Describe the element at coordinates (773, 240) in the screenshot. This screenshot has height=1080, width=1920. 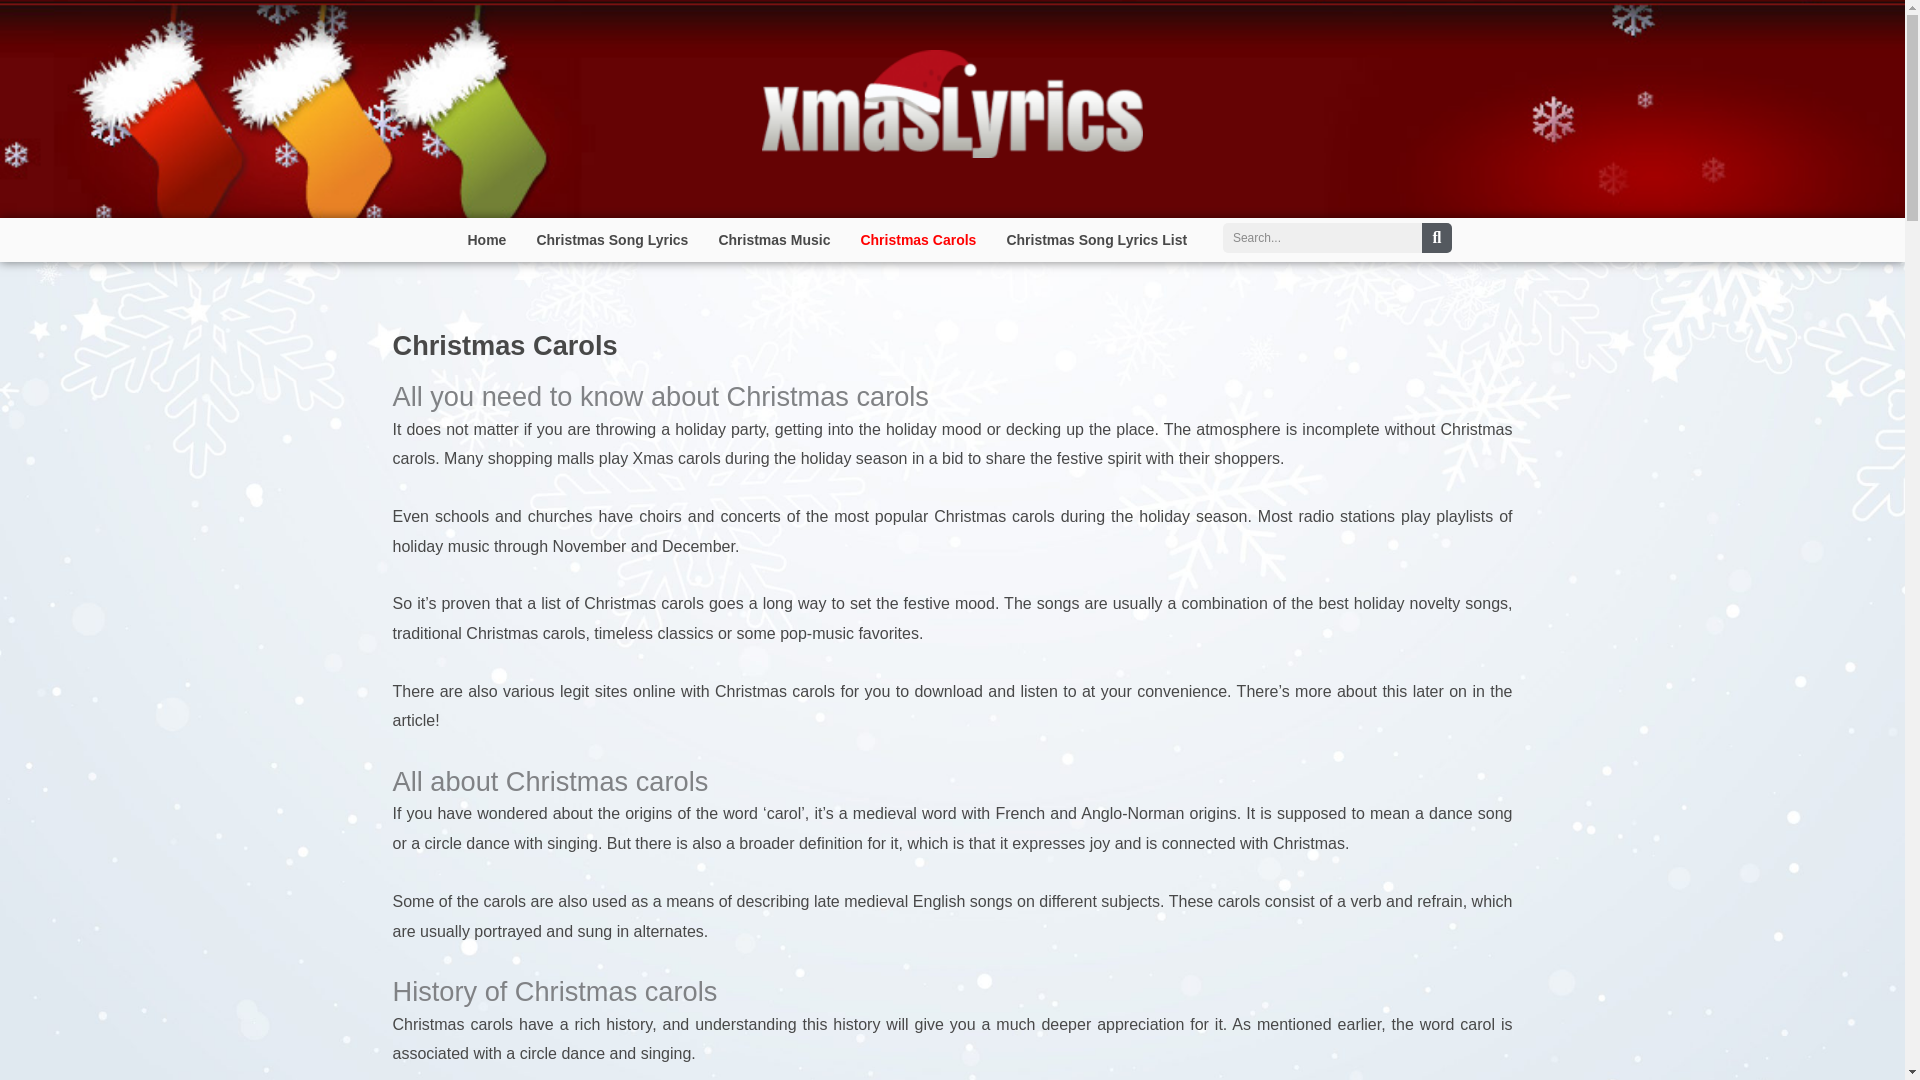
I see `Christmas Music` at that location.